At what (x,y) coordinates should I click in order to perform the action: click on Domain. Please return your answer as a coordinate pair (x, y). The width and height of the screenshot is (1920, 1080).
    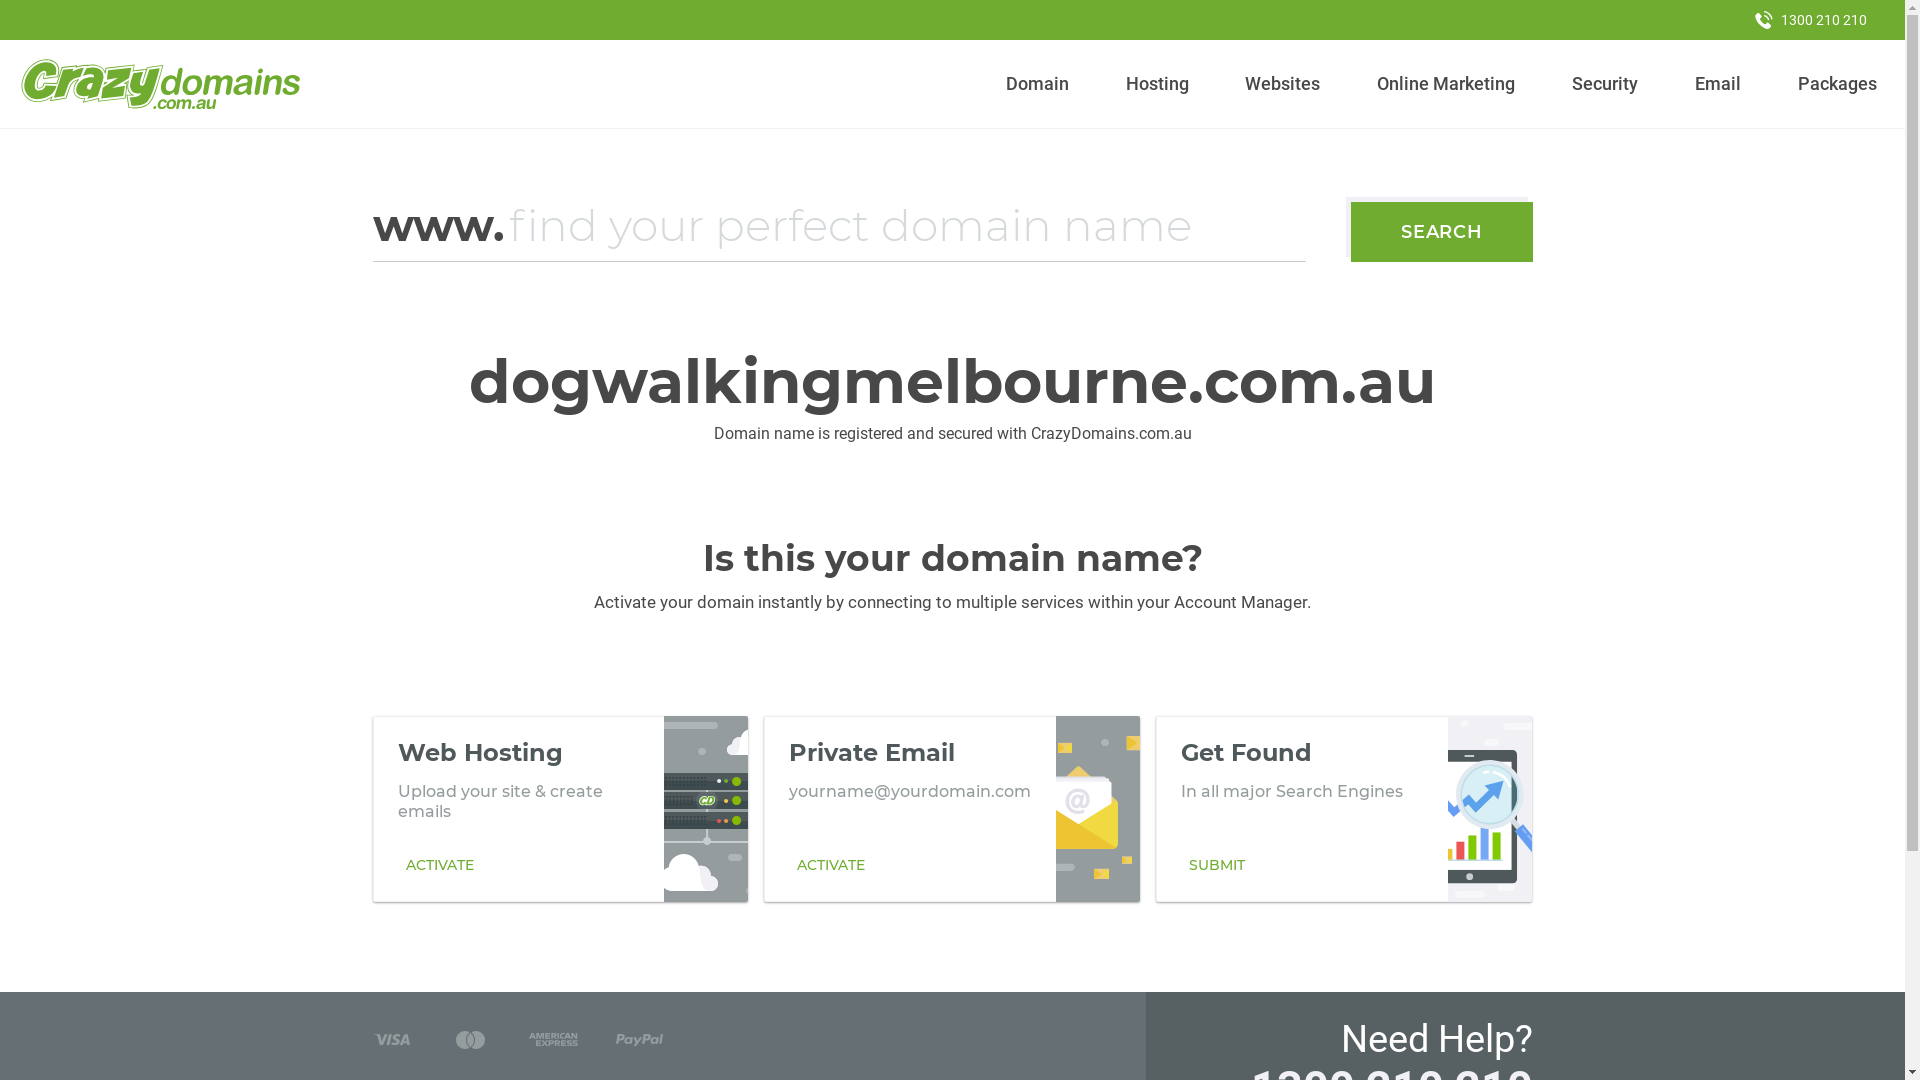
    Looking at the image, I should click on (1038, 84).